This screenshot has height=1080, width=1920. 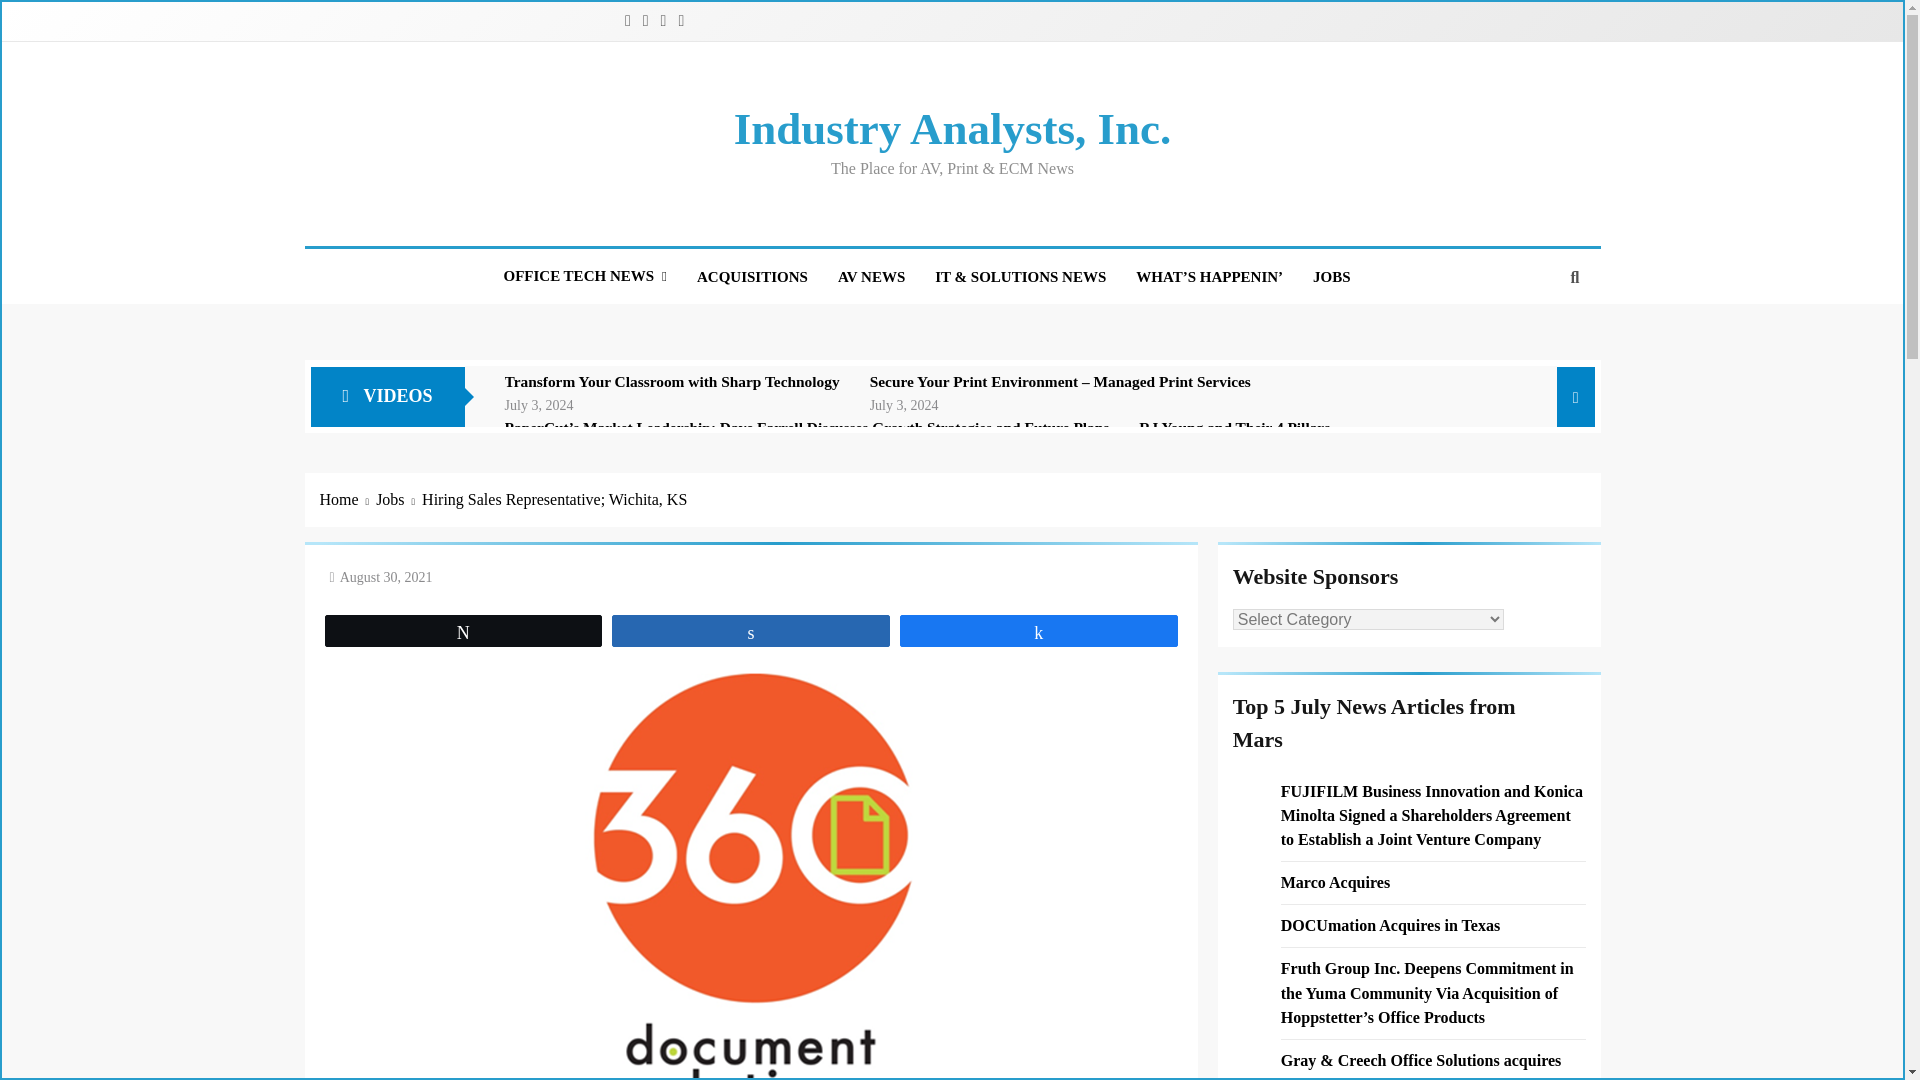 What do you see at coordinates (752, 276) in the screenshot?
I see `Acquisitions` at bounding box center [752, 276].